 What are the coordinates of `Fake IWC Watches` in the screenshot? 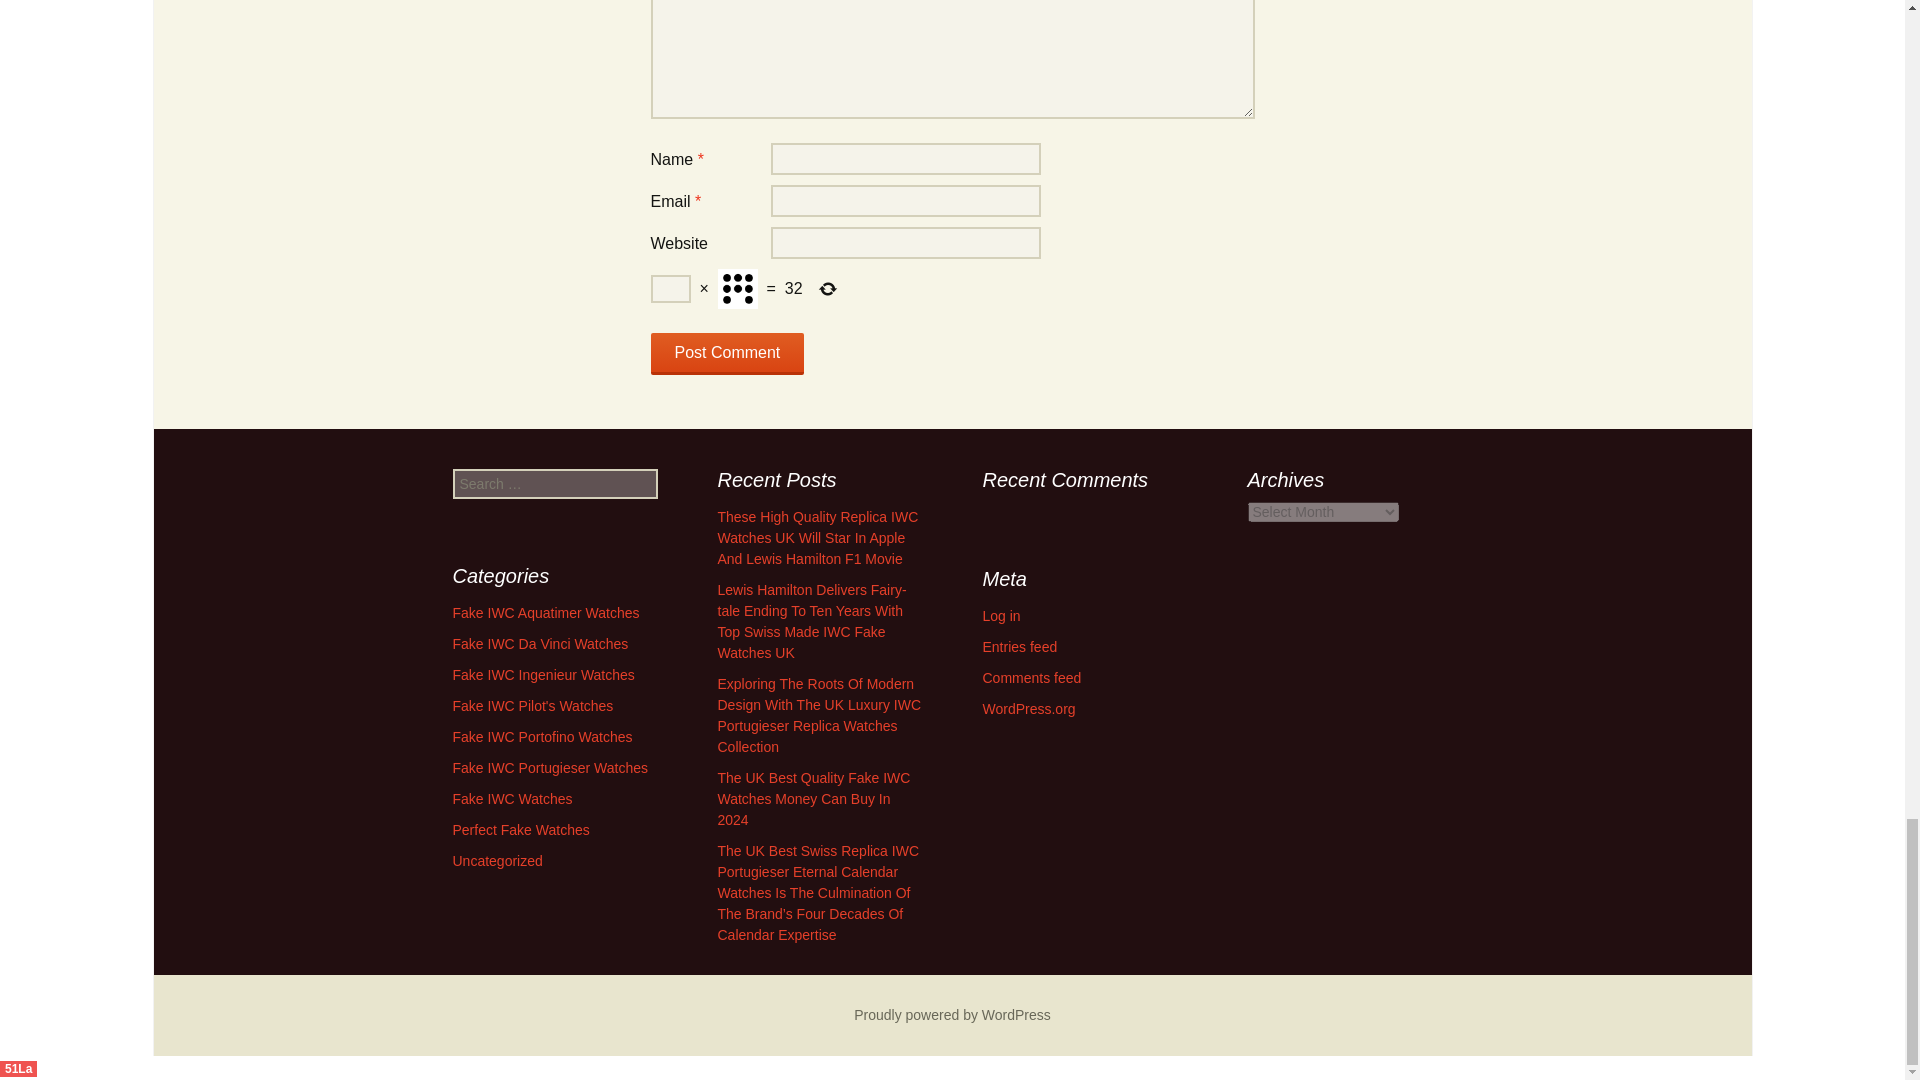 It's located at (512, 798).